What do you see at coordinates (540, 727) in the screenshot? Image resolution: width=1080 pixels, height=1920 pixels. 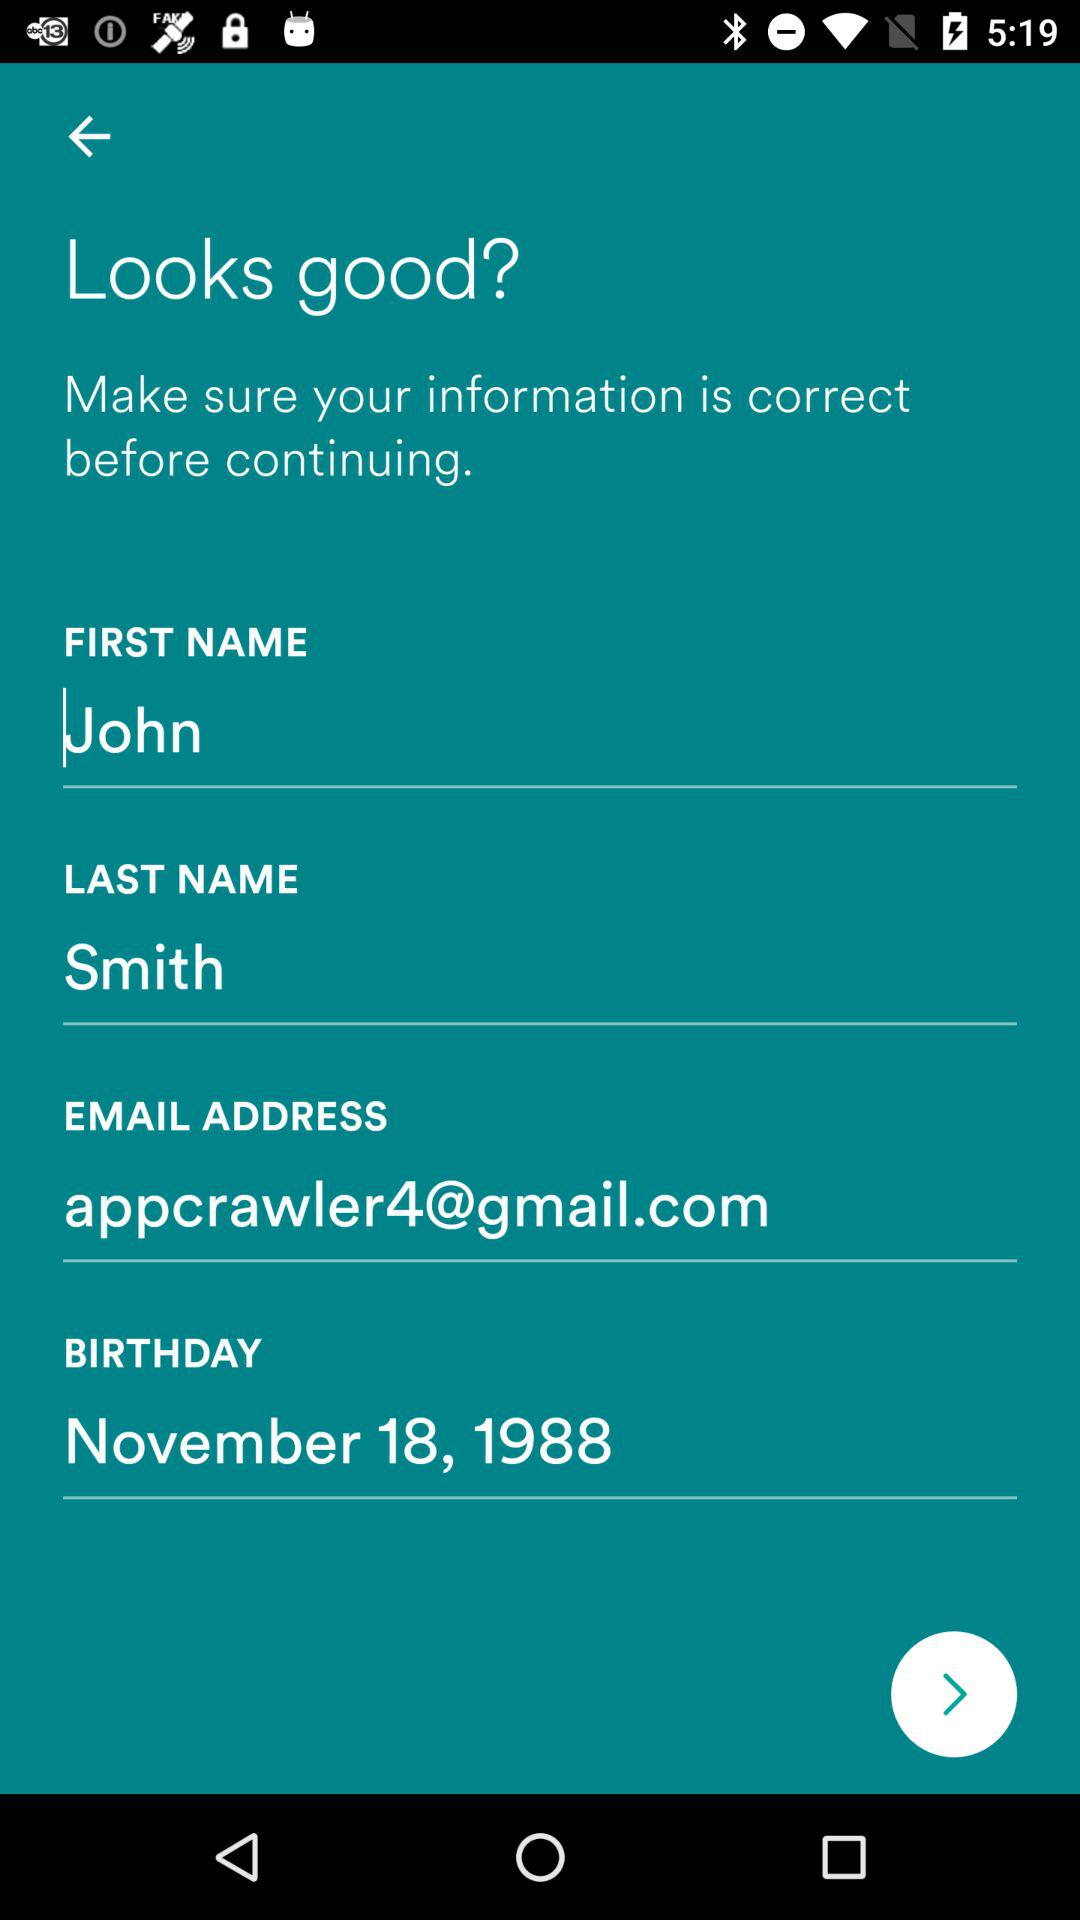 I see `turn on icon above the last name item` at bounding box center [540, 727].